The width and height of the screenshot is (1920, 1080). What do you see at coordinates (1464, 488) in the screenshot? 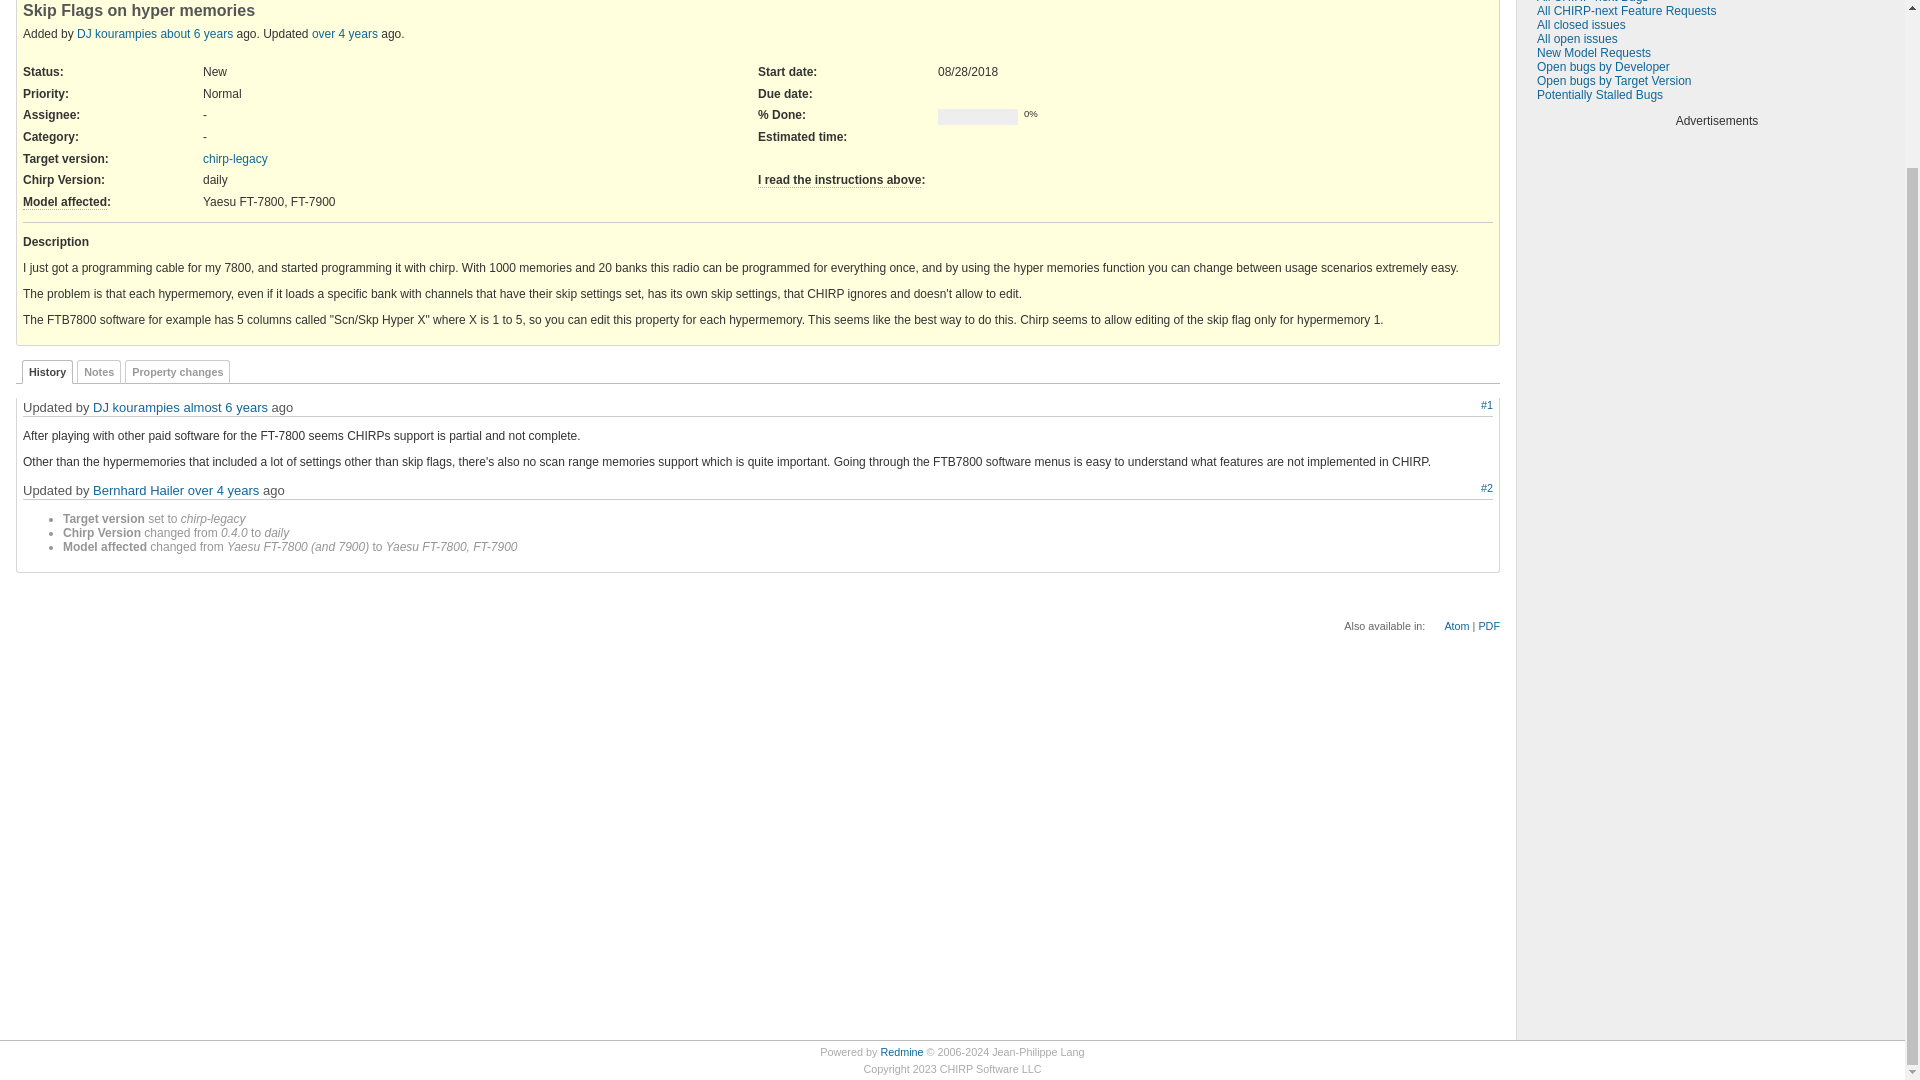
I see `Actions` at bounding box center [1464, 488].